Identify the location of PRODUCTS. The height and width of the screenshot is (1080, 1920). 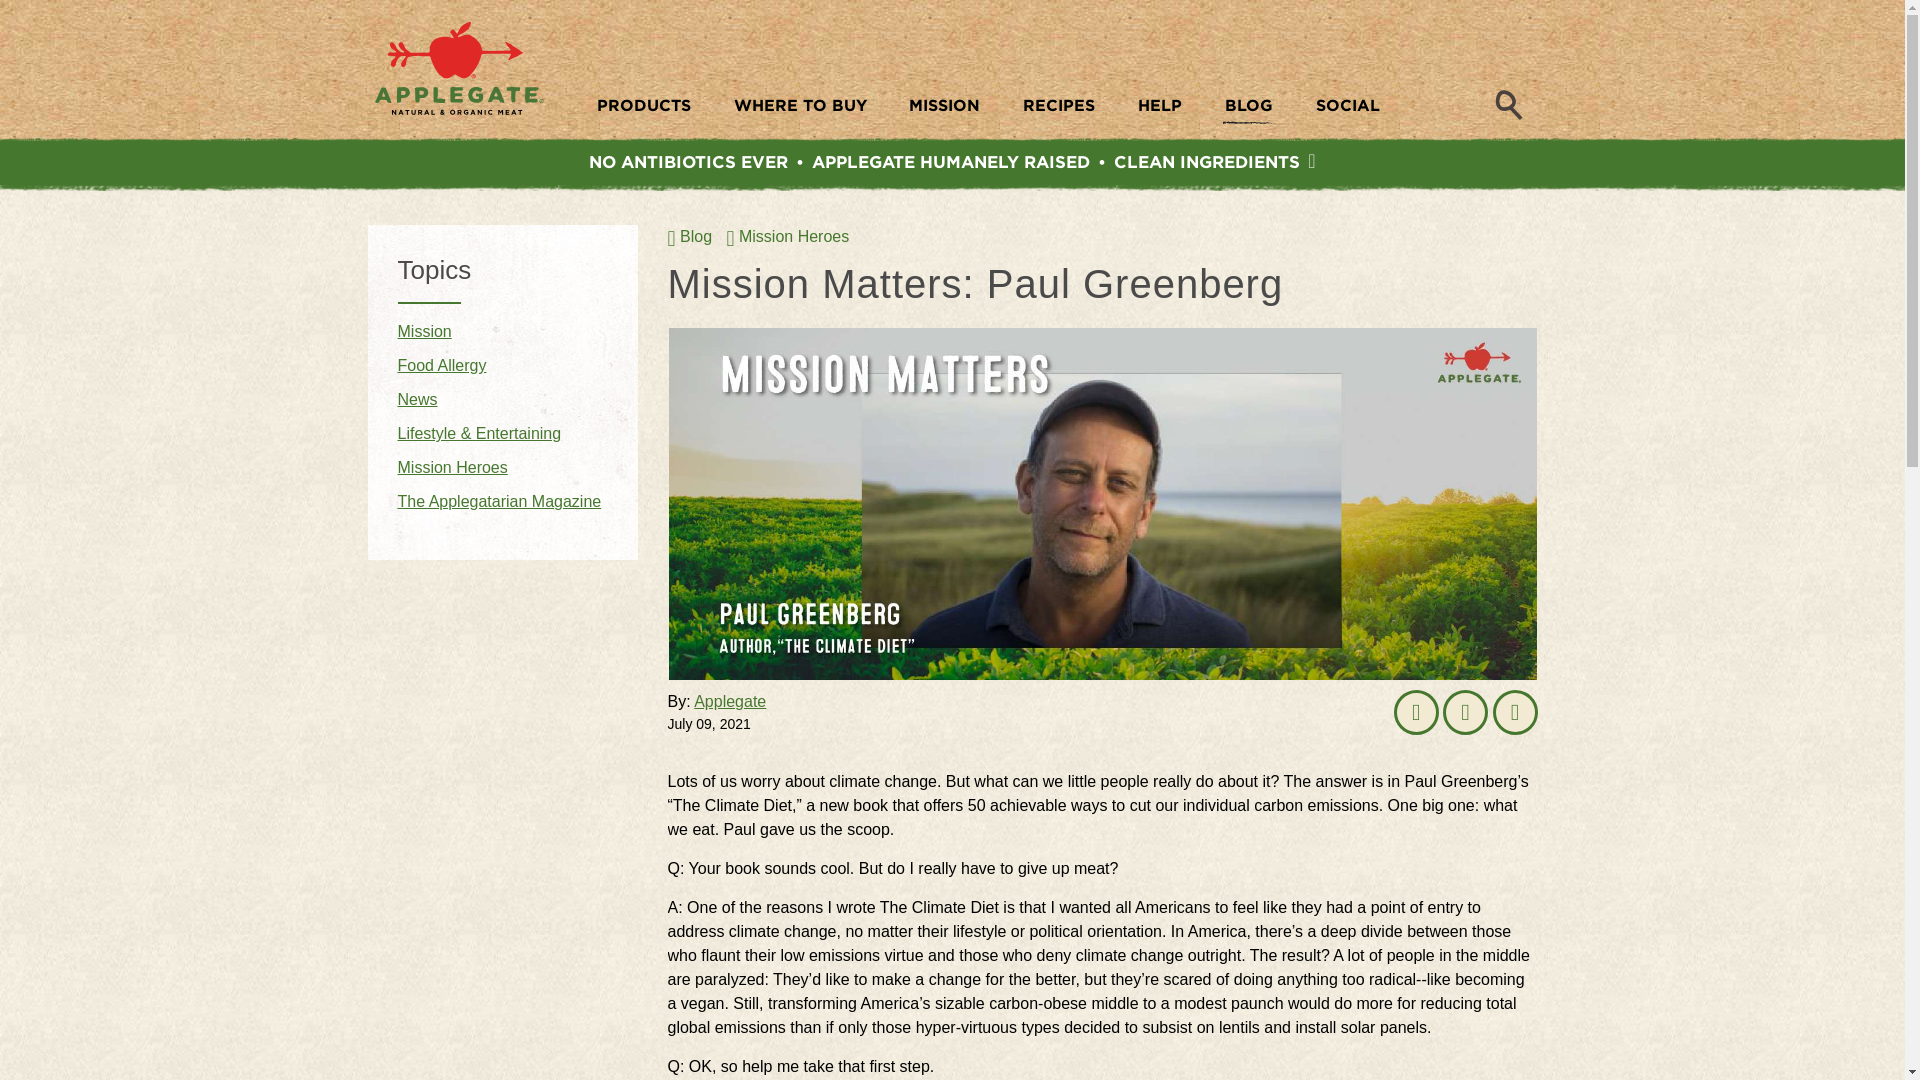
(644, 110).